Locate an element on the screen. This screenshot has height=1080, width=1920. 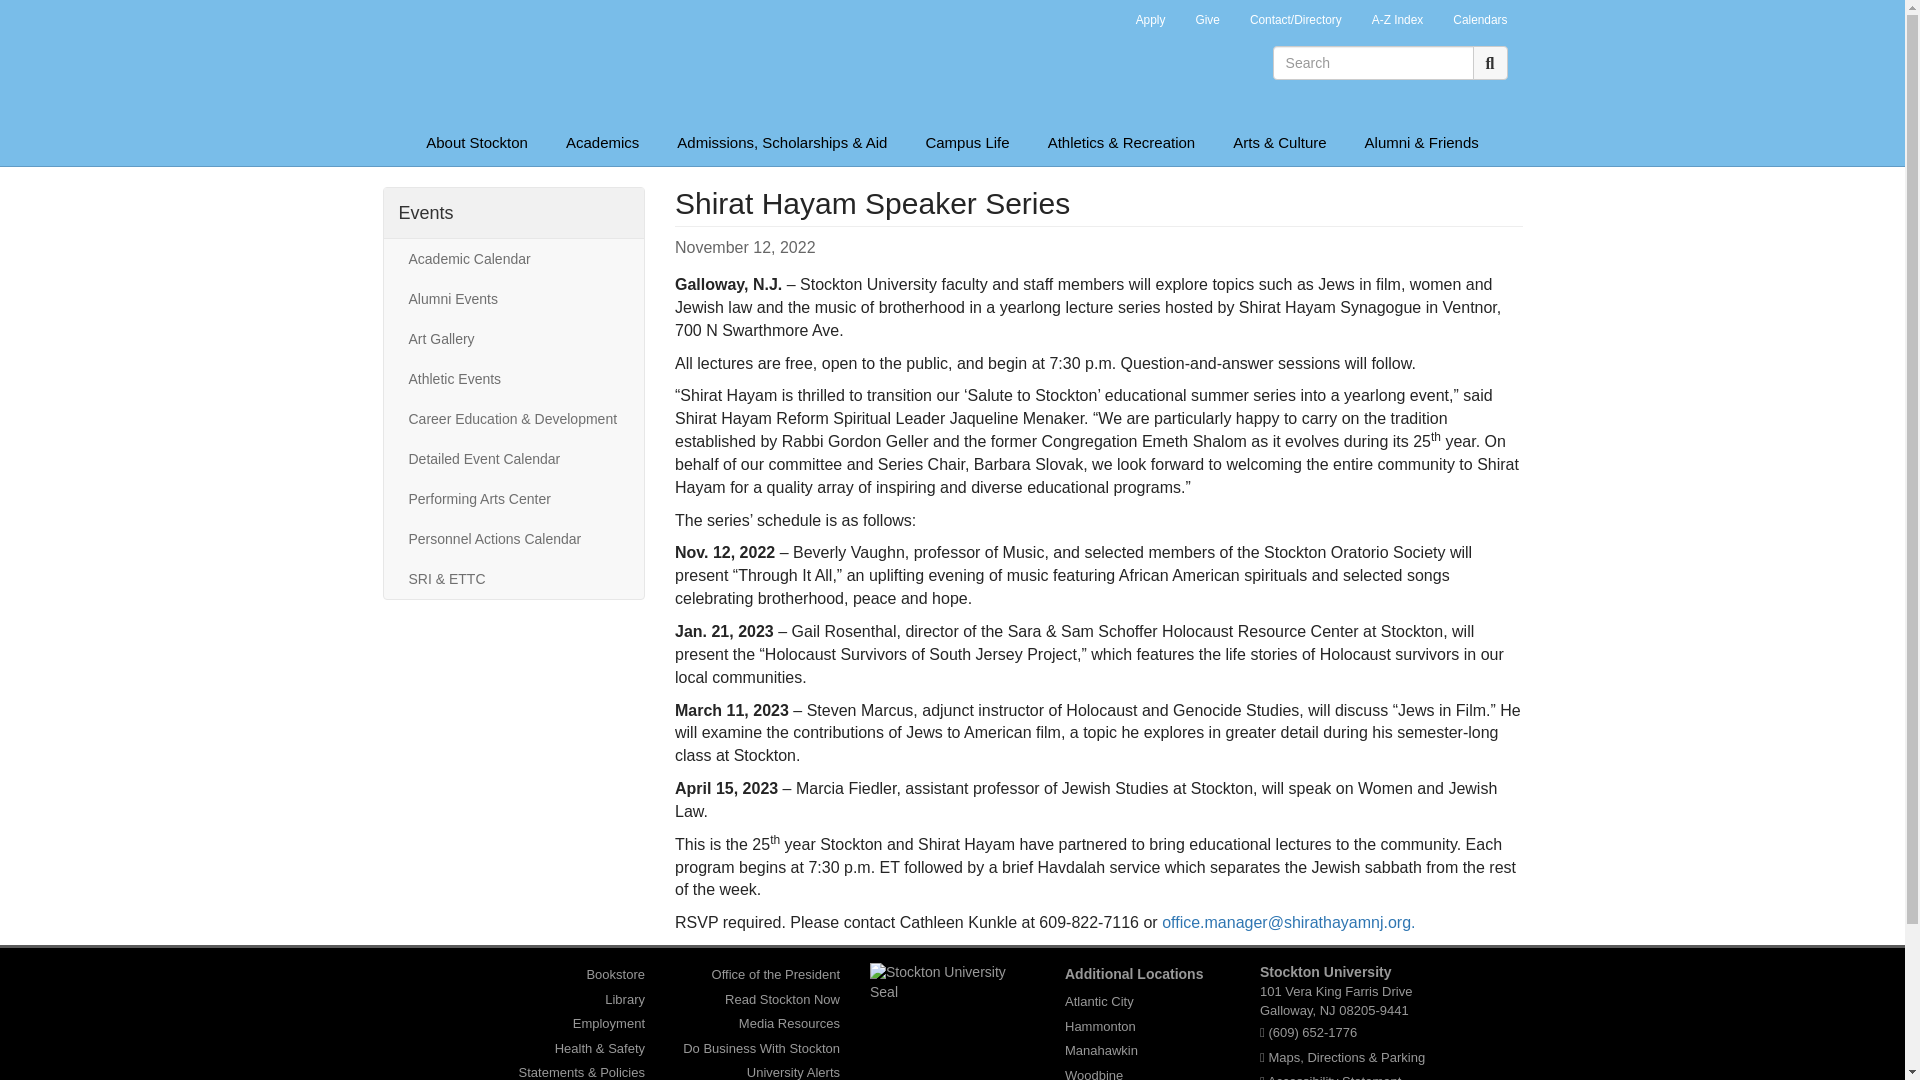
Read Stockton Now is located at coordinates (782, 999).